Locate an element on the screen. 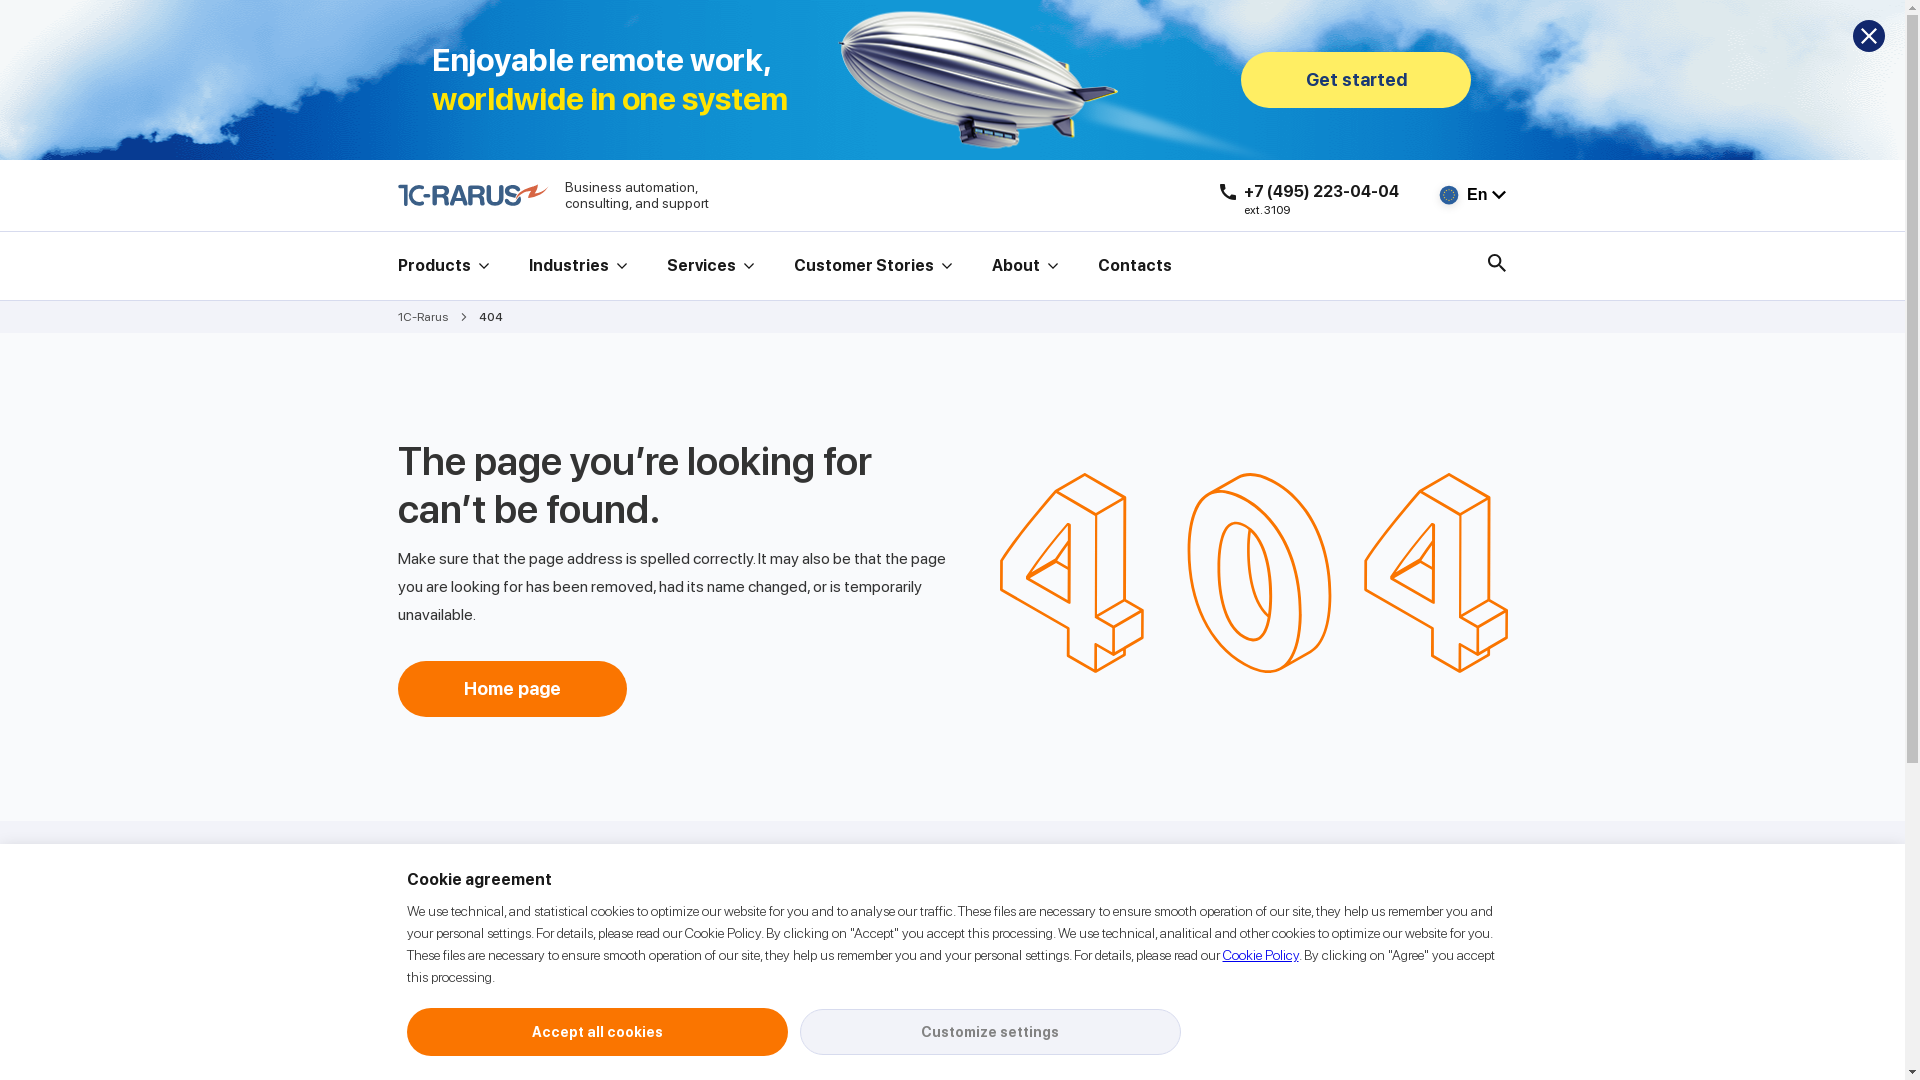  En is located at coordinates (1472, 195).